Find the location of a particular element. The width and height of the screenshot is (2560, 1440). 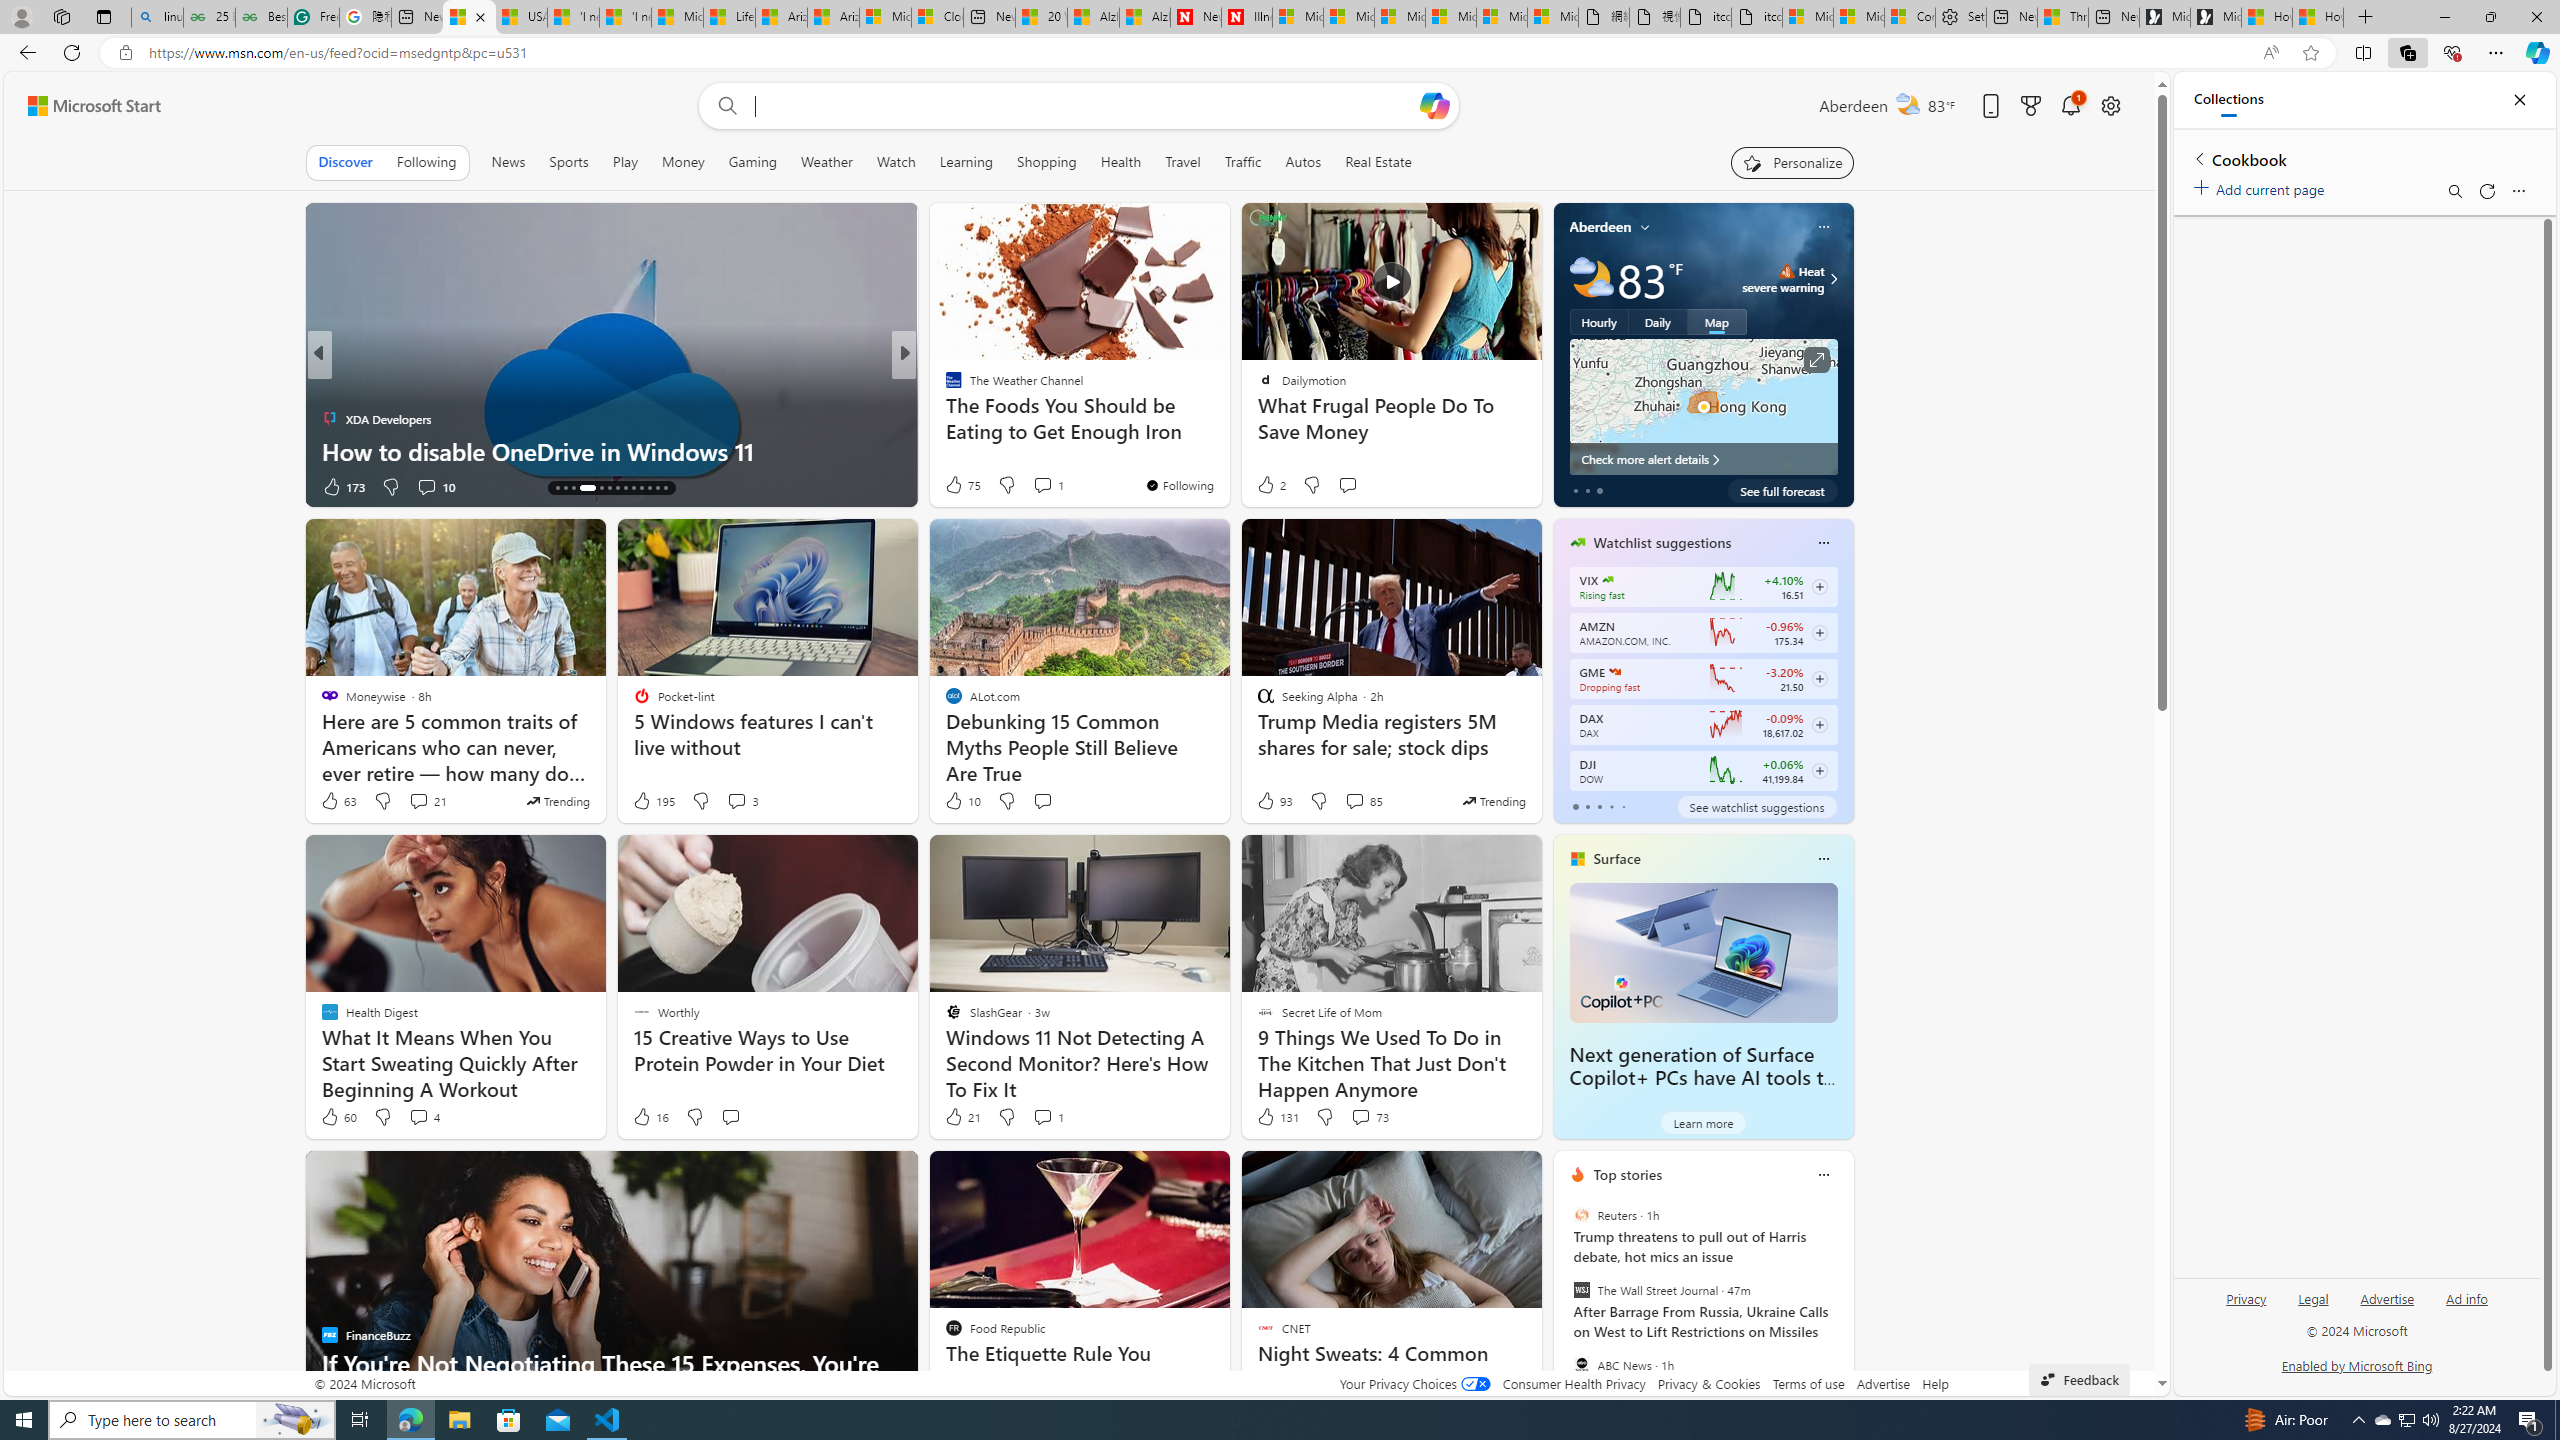

My location is located at coordinates (1646, 226).